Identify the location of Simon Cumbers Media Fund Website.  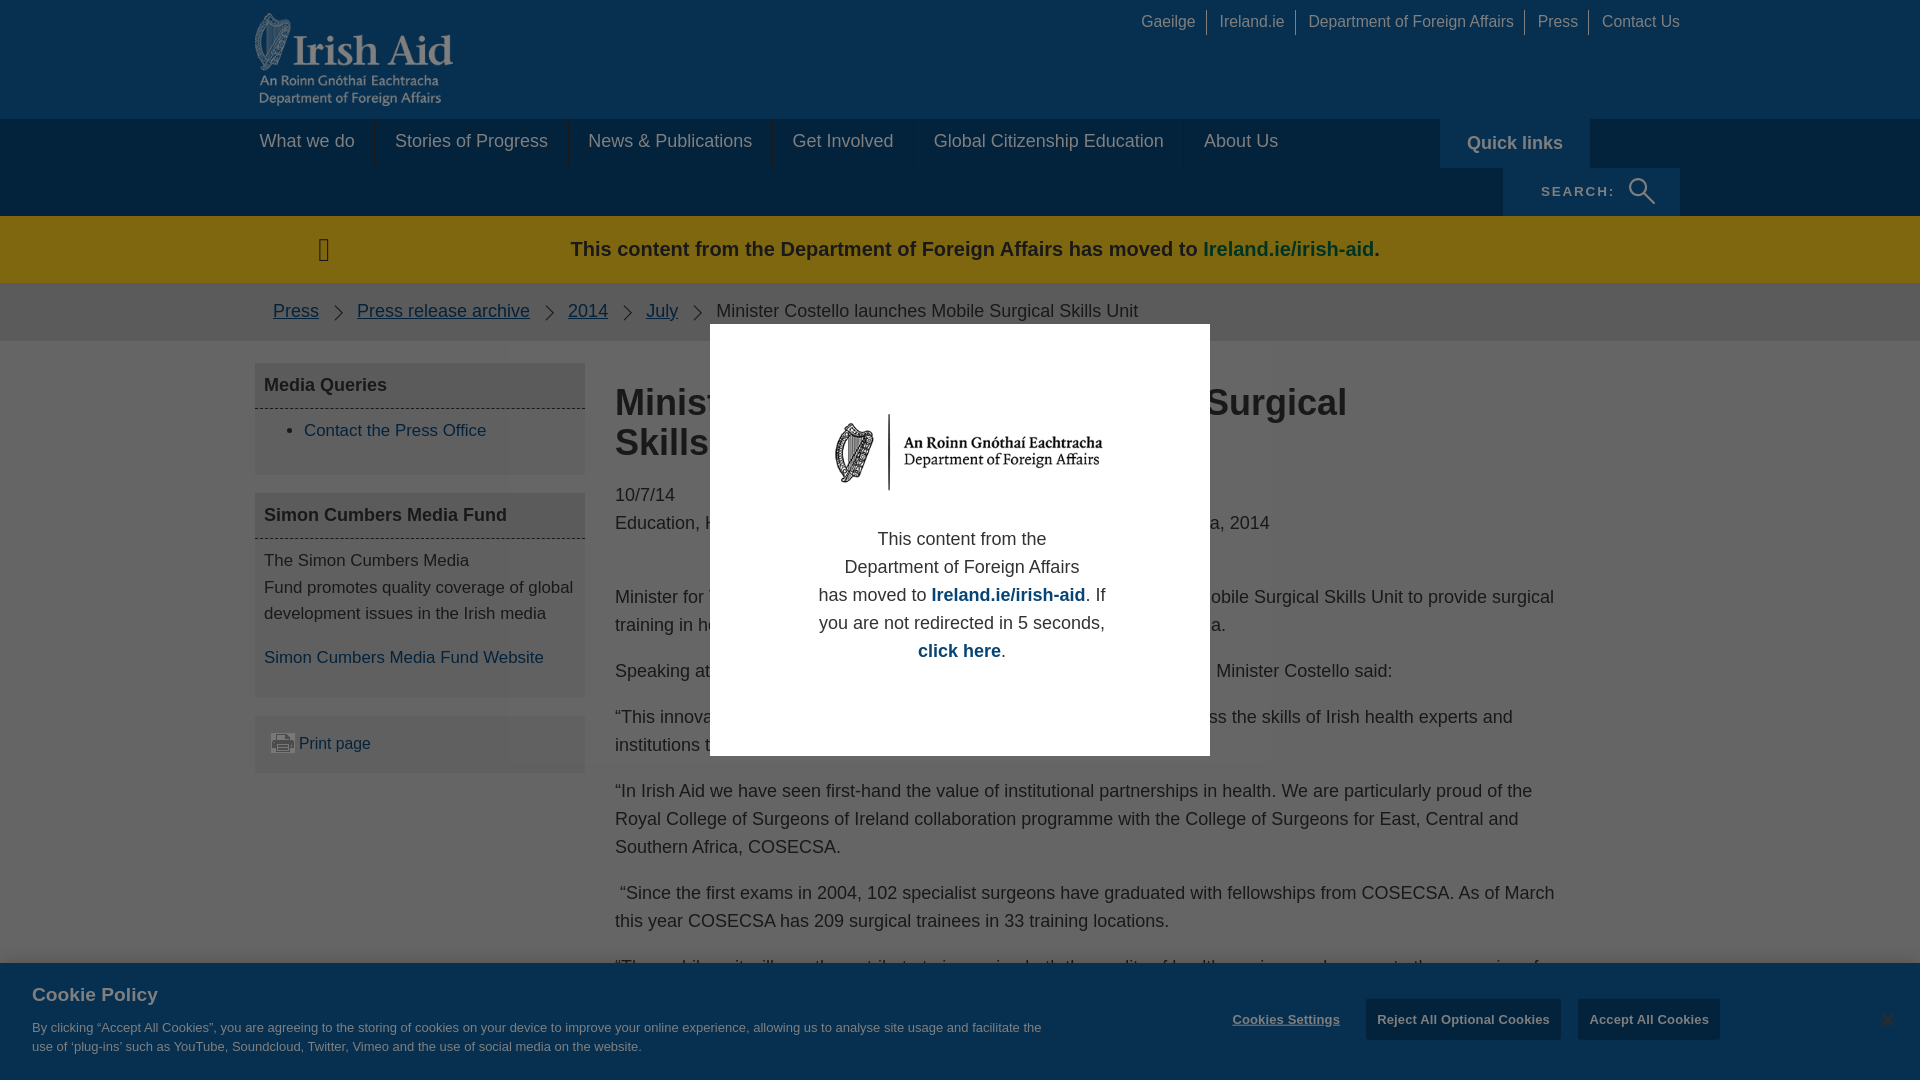
(1416, 21).